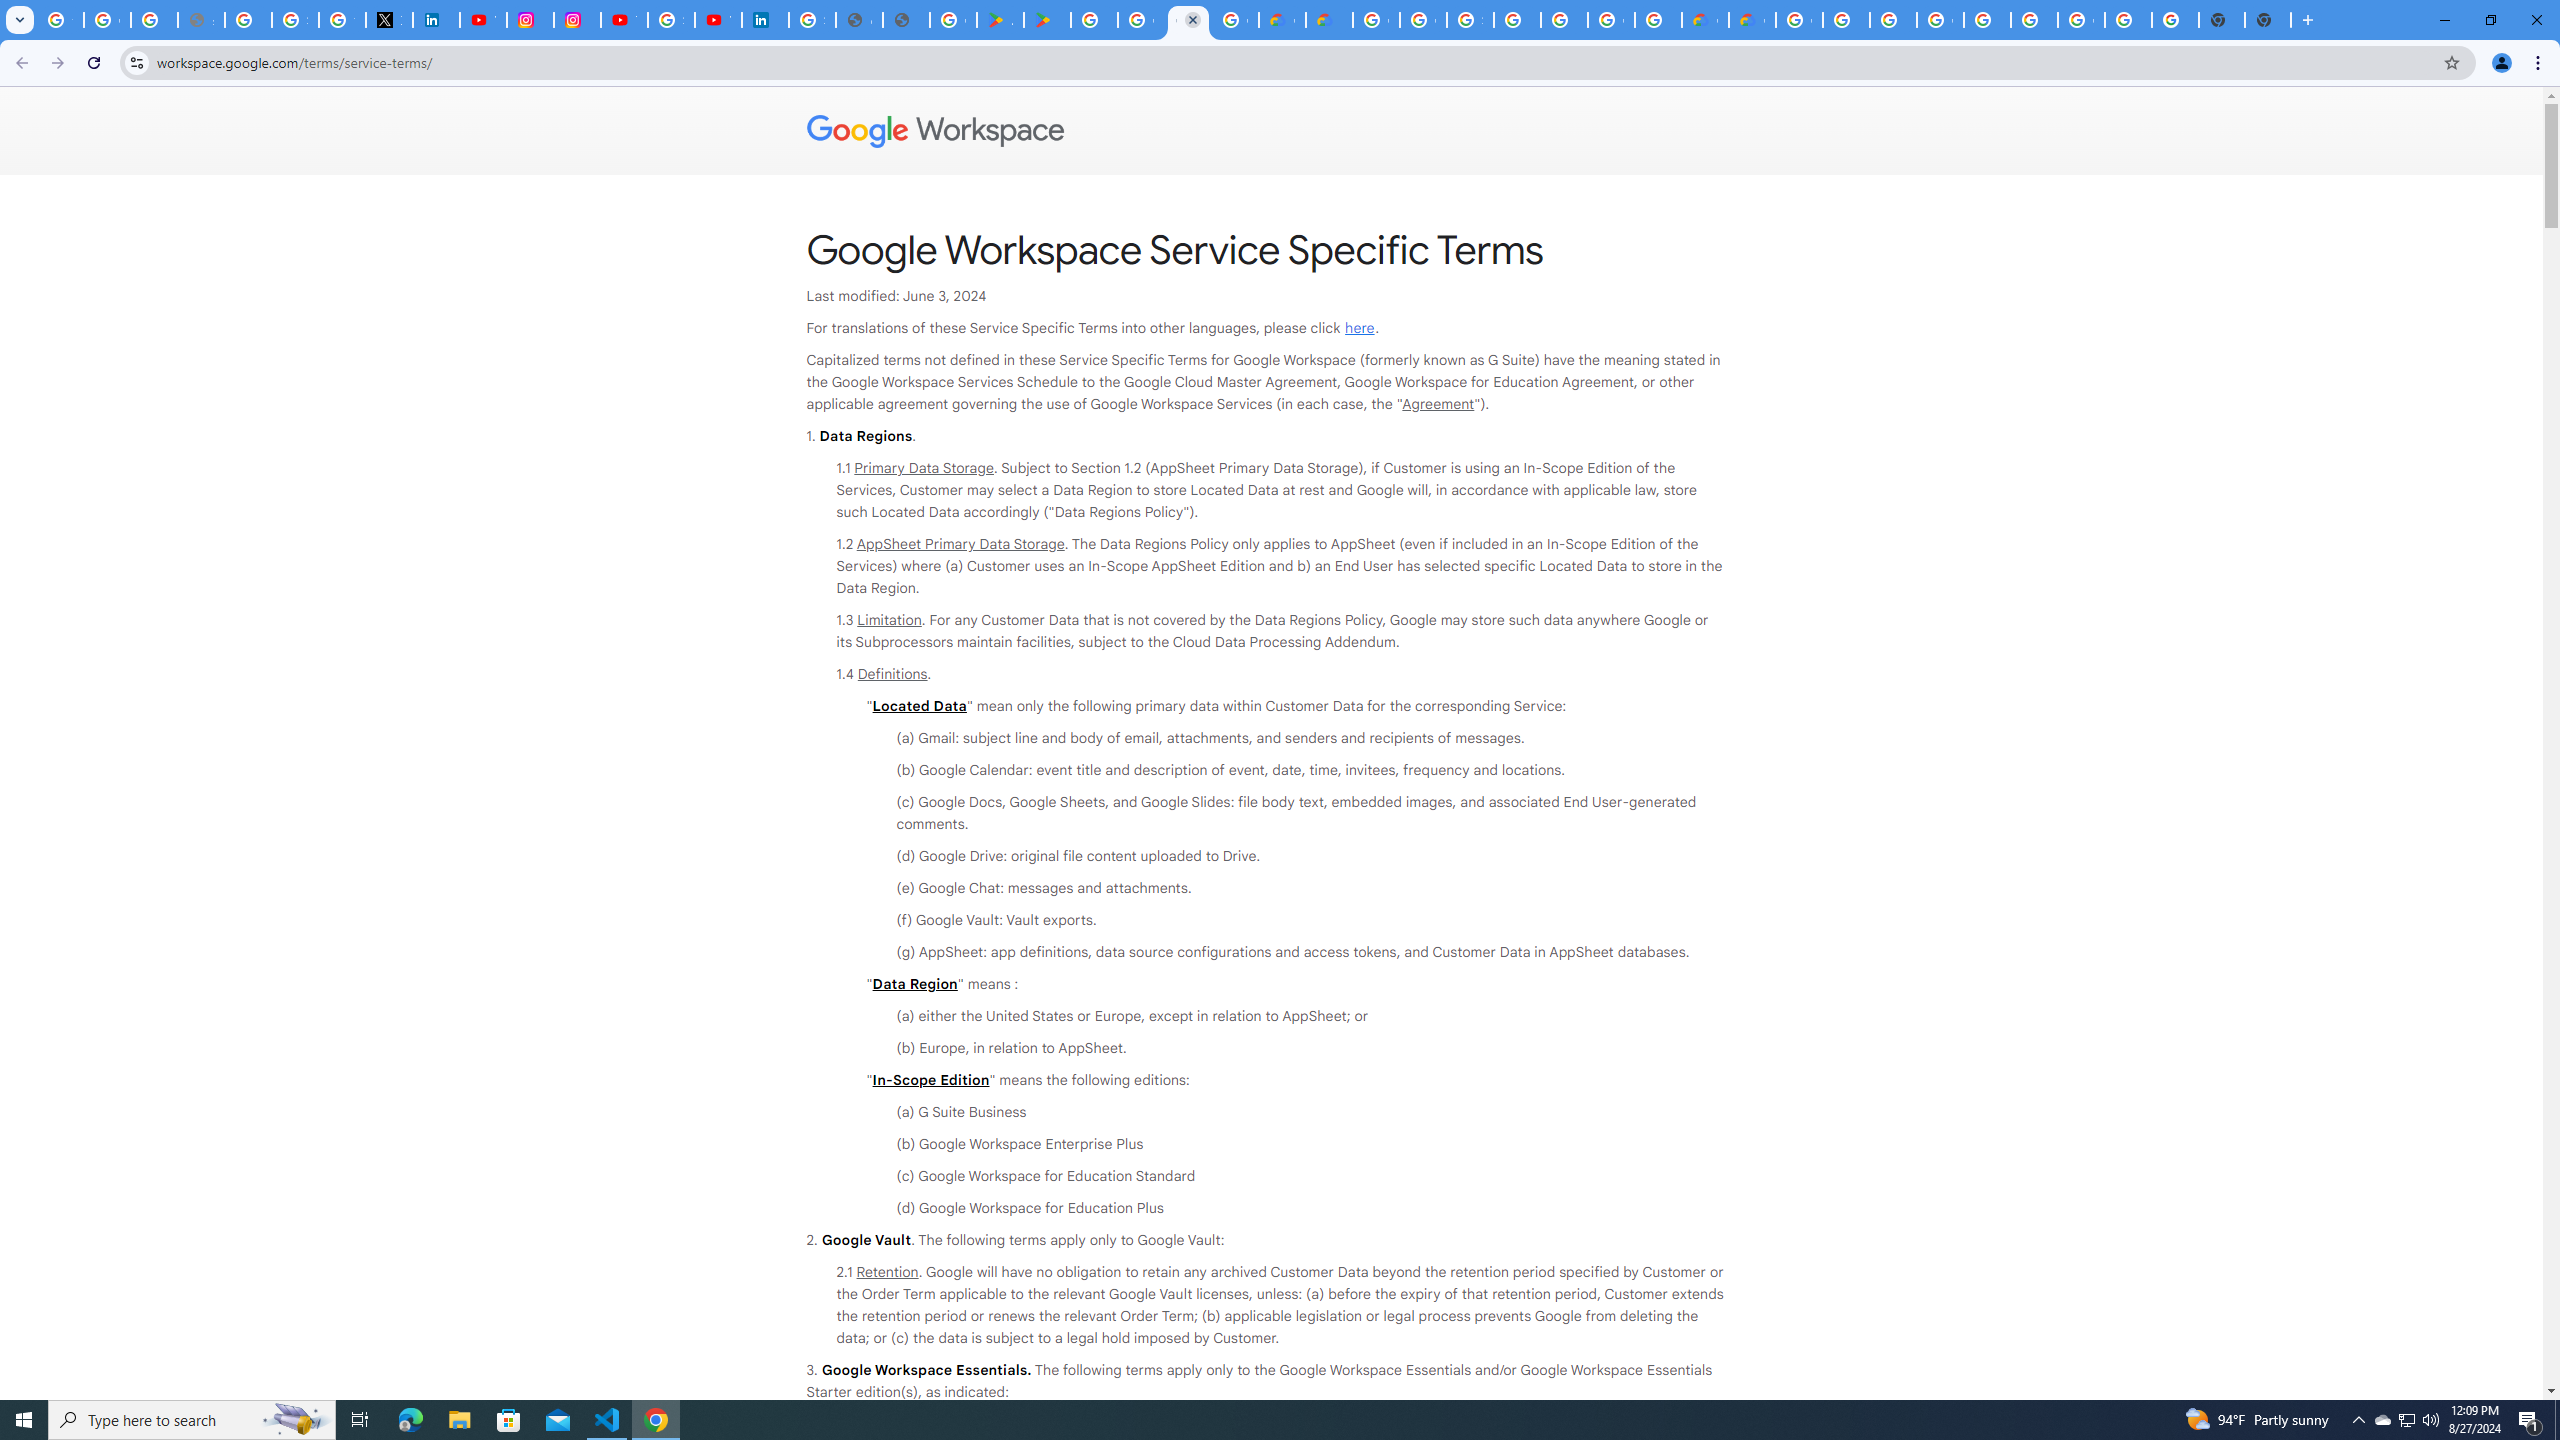  I want to click on Android Apps on Google Play, so click(1000, 20).